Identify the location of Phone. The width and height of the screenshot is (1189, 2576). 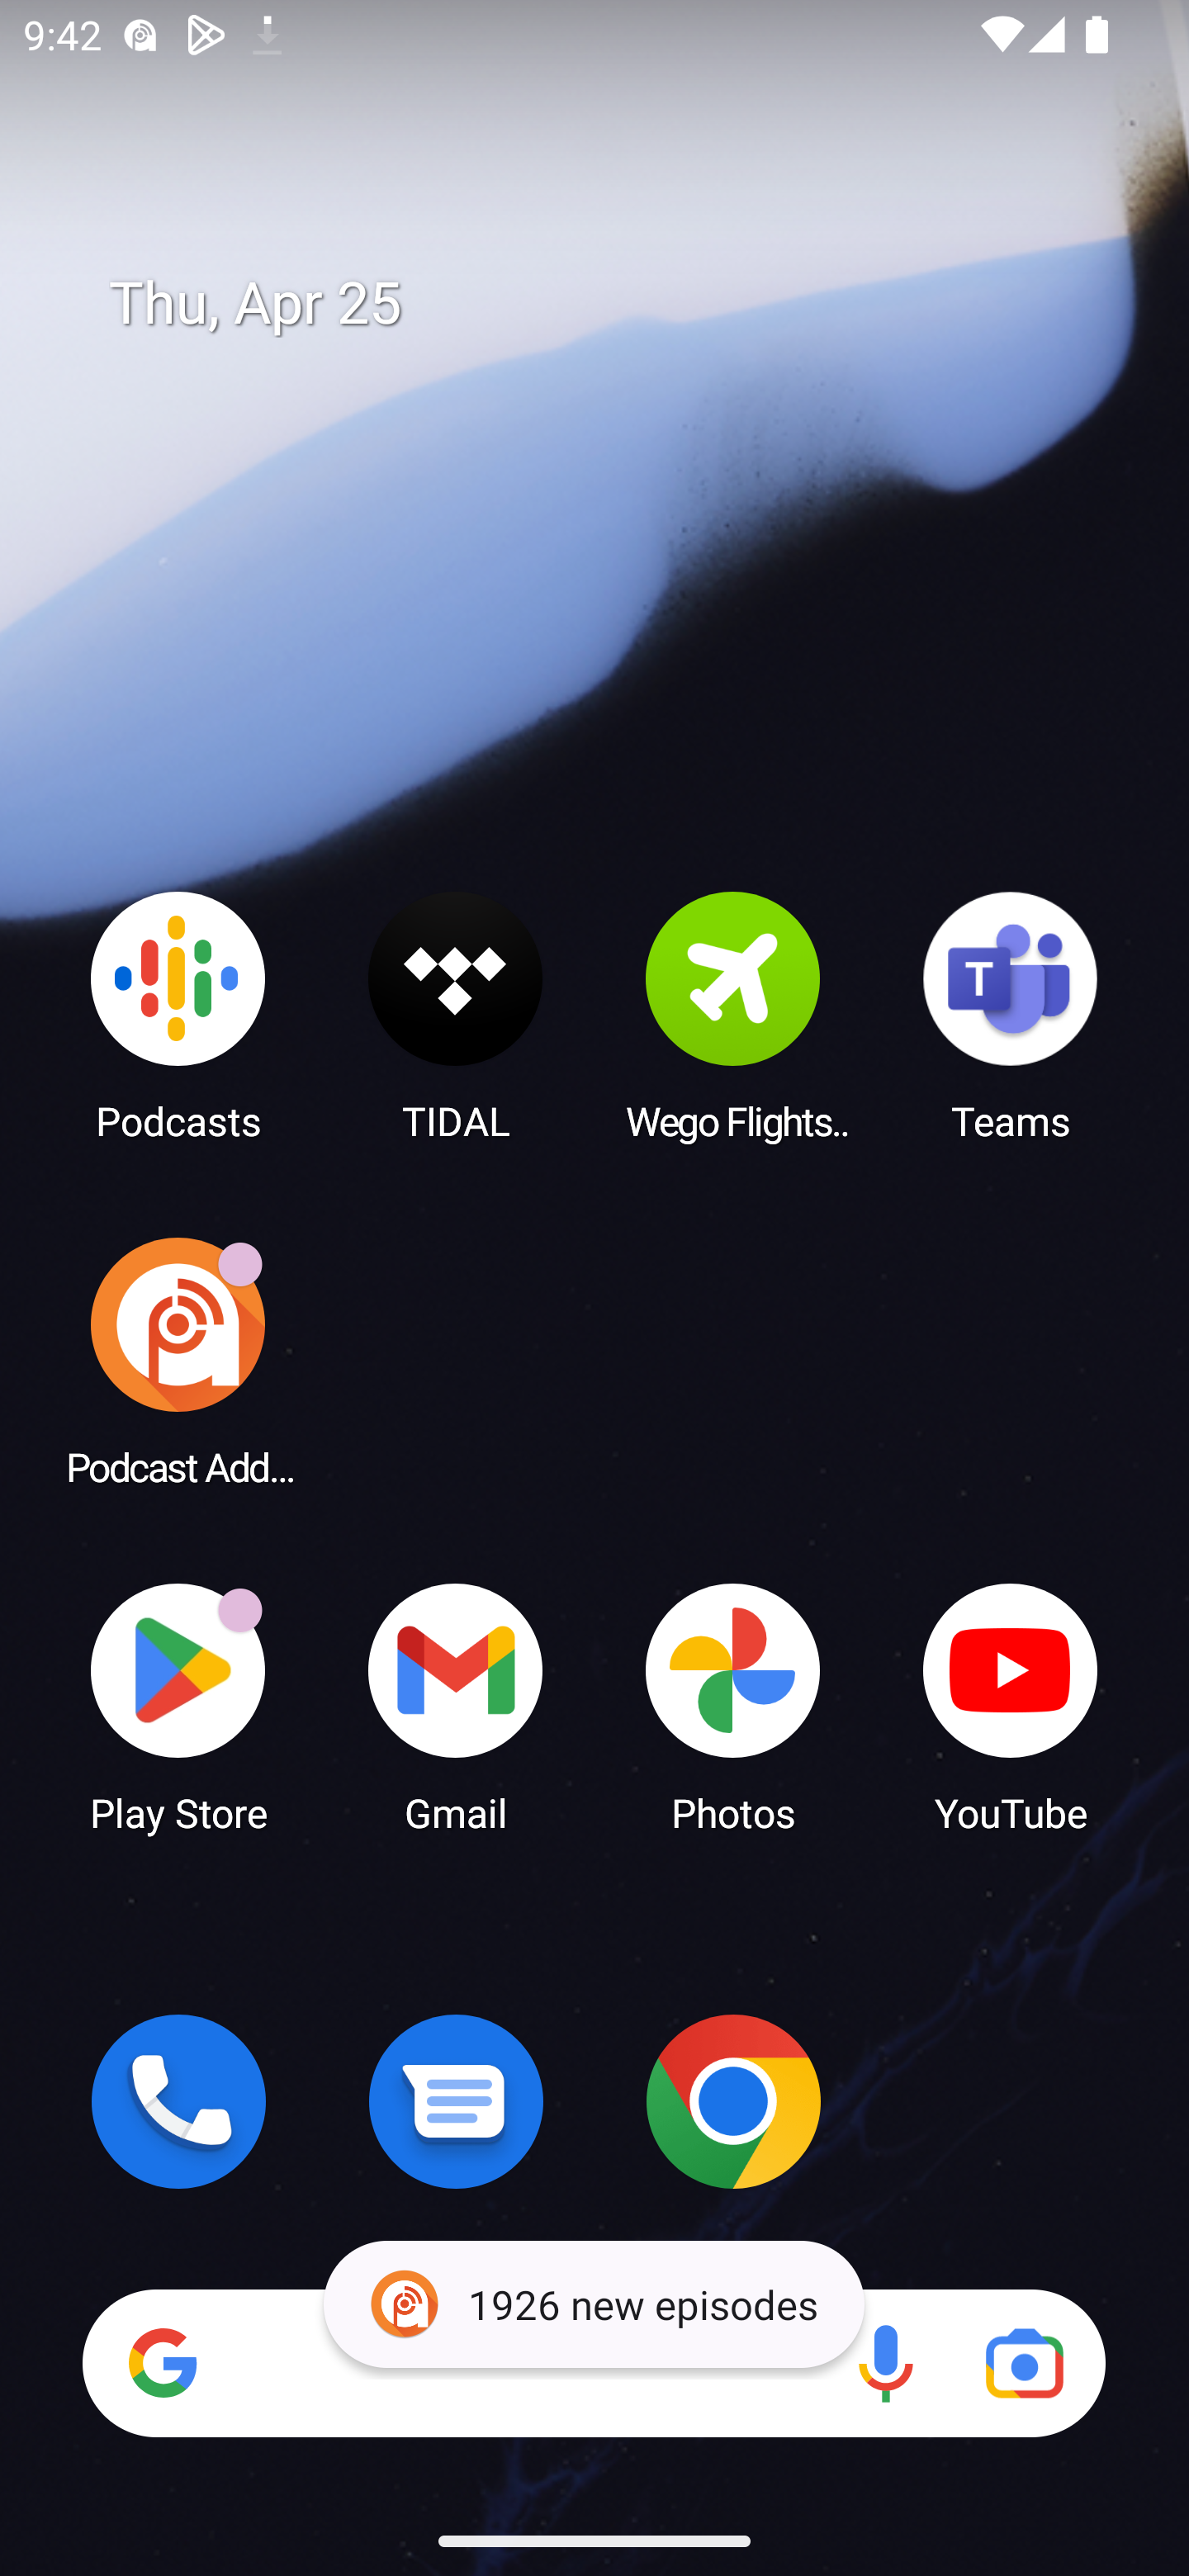
(178, 2101).